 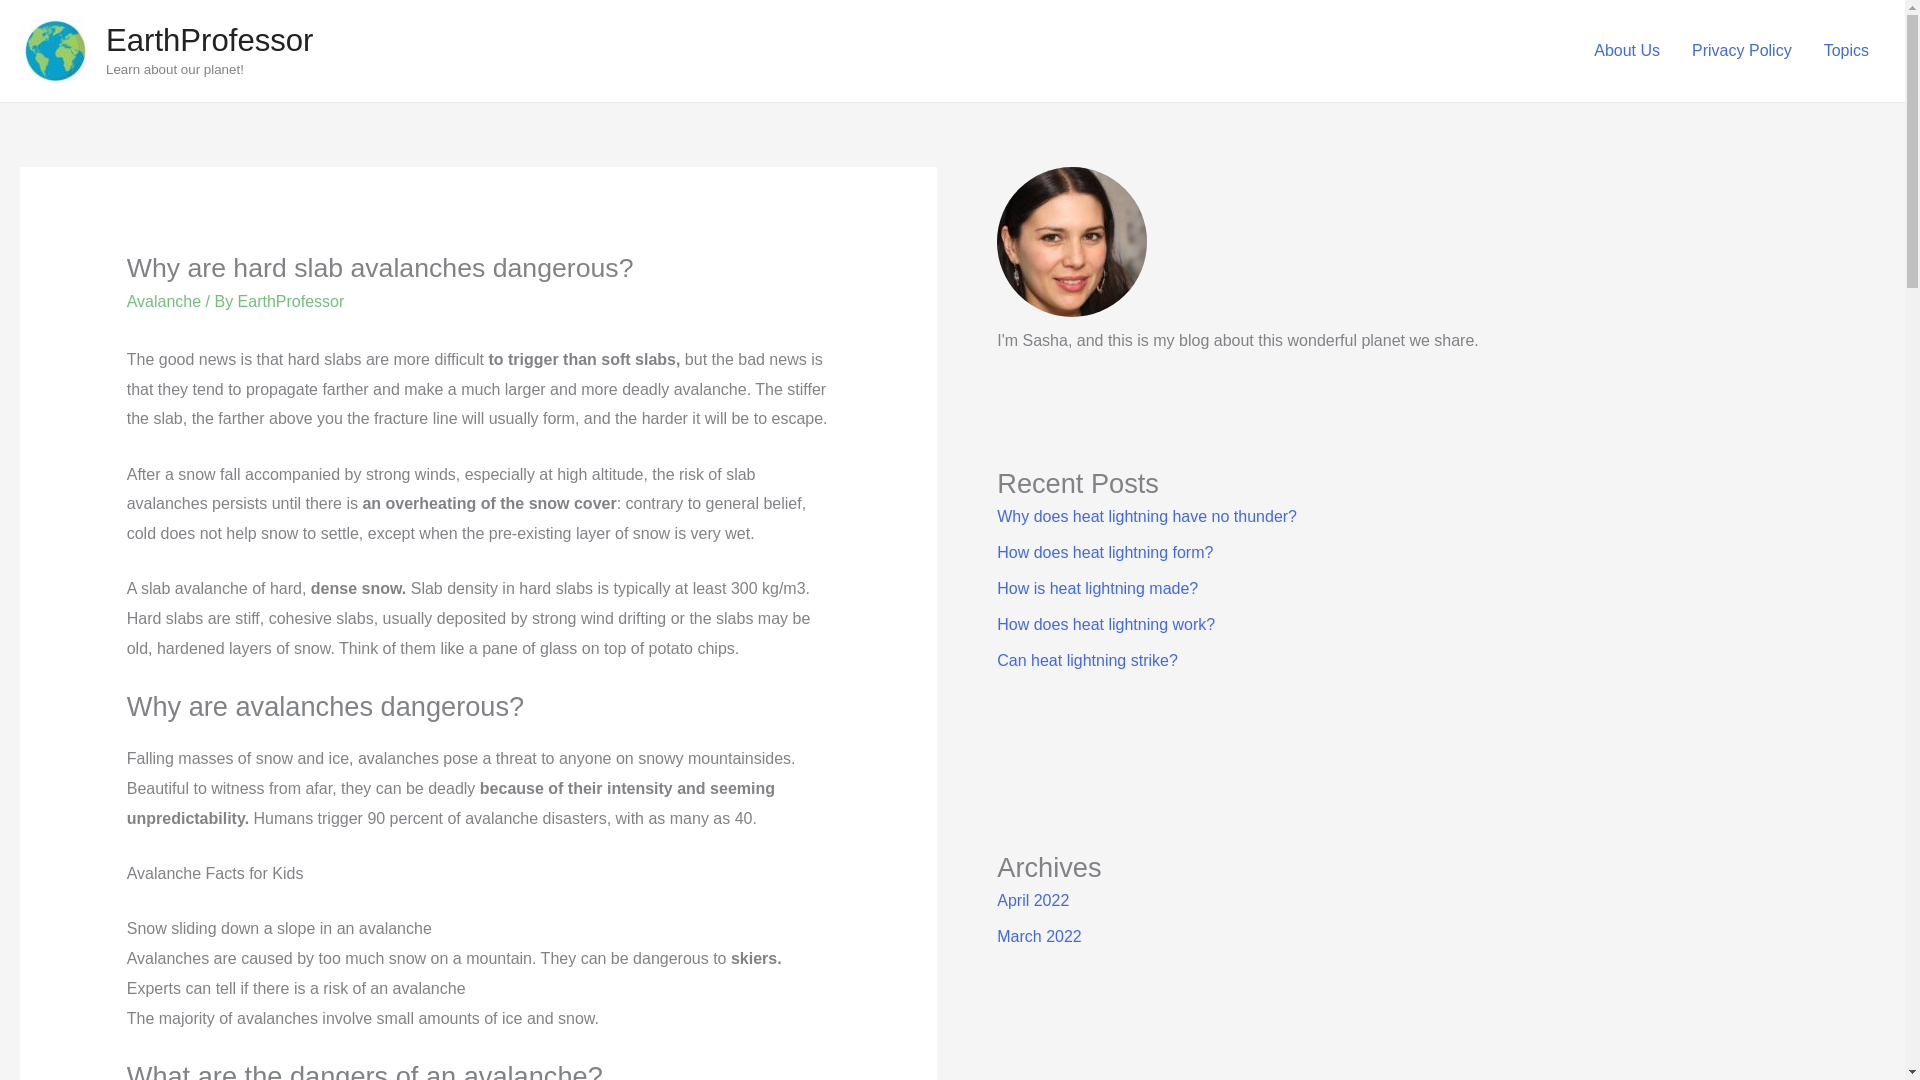 I want to click on Topics, so click(x=1846, y=51).